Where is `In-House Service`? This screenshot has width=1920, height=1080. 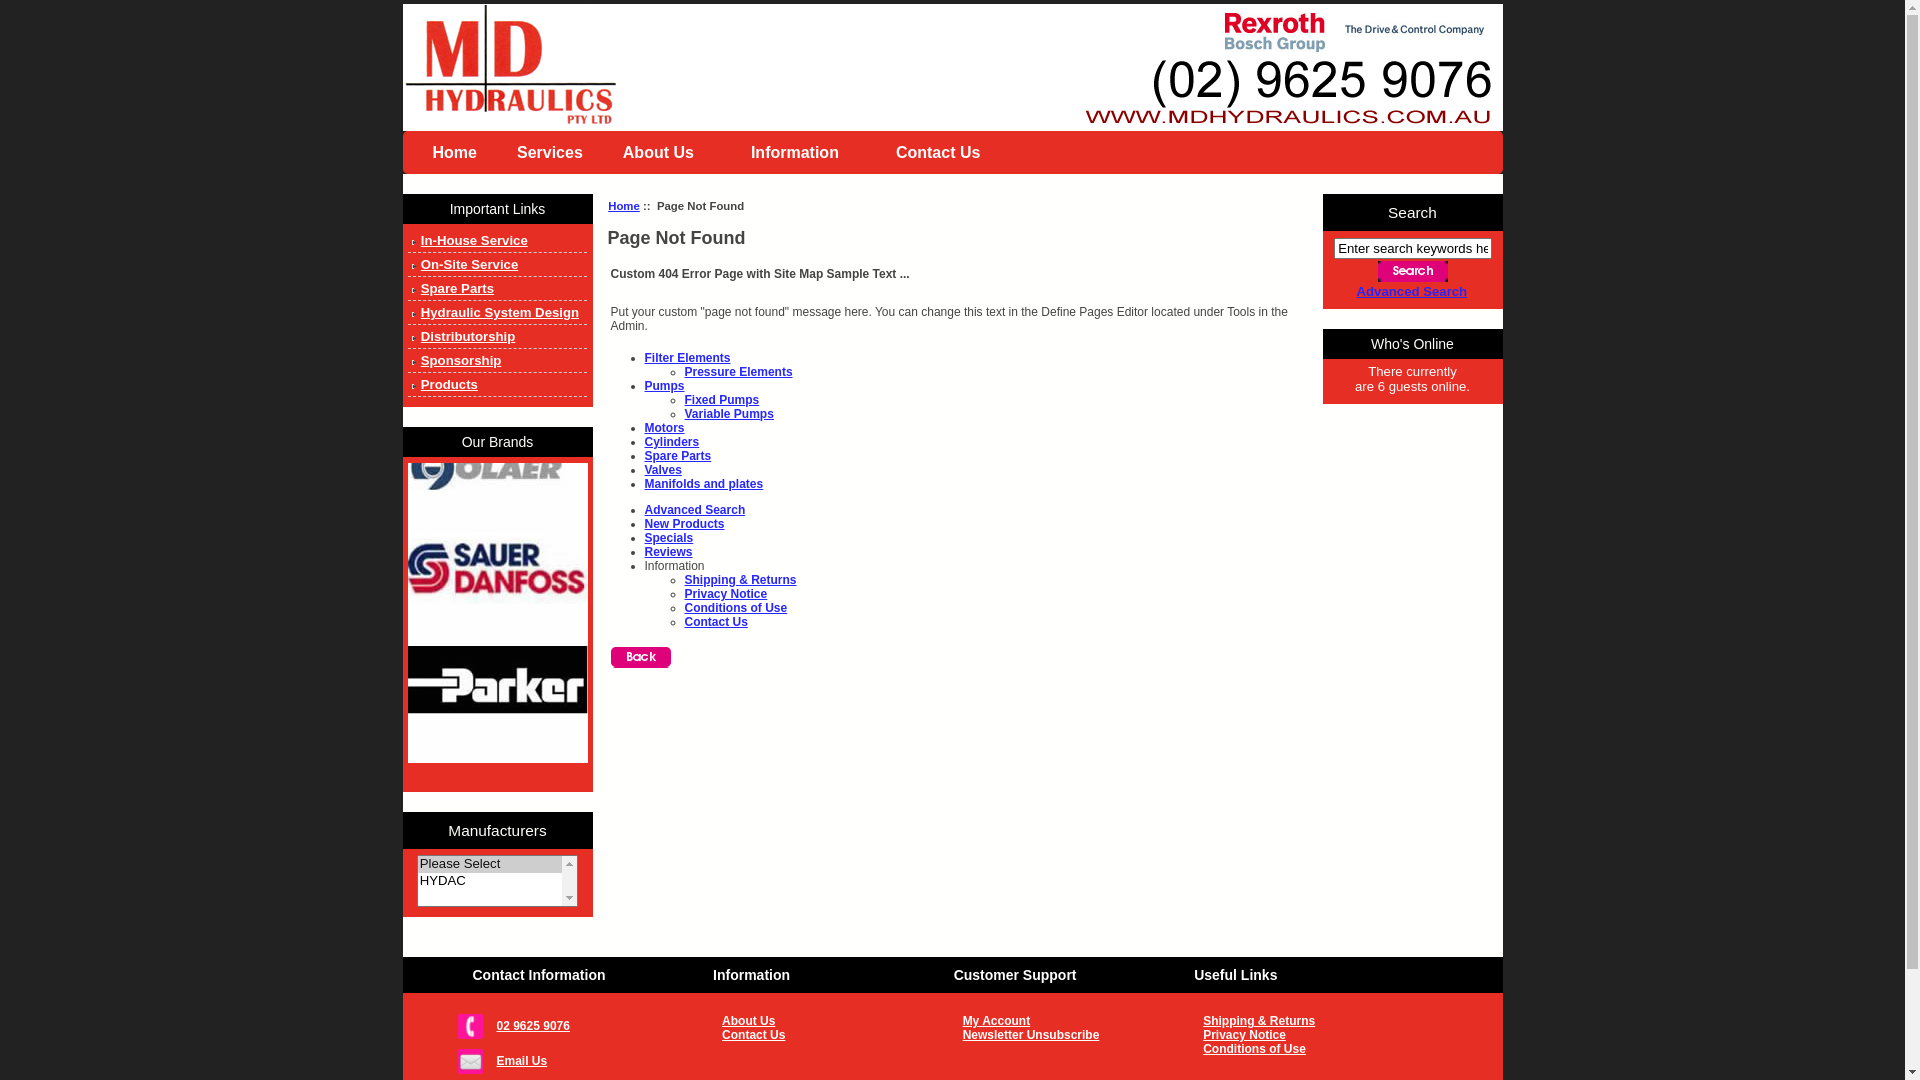
In-House Service is located at coordinates (498, 241).